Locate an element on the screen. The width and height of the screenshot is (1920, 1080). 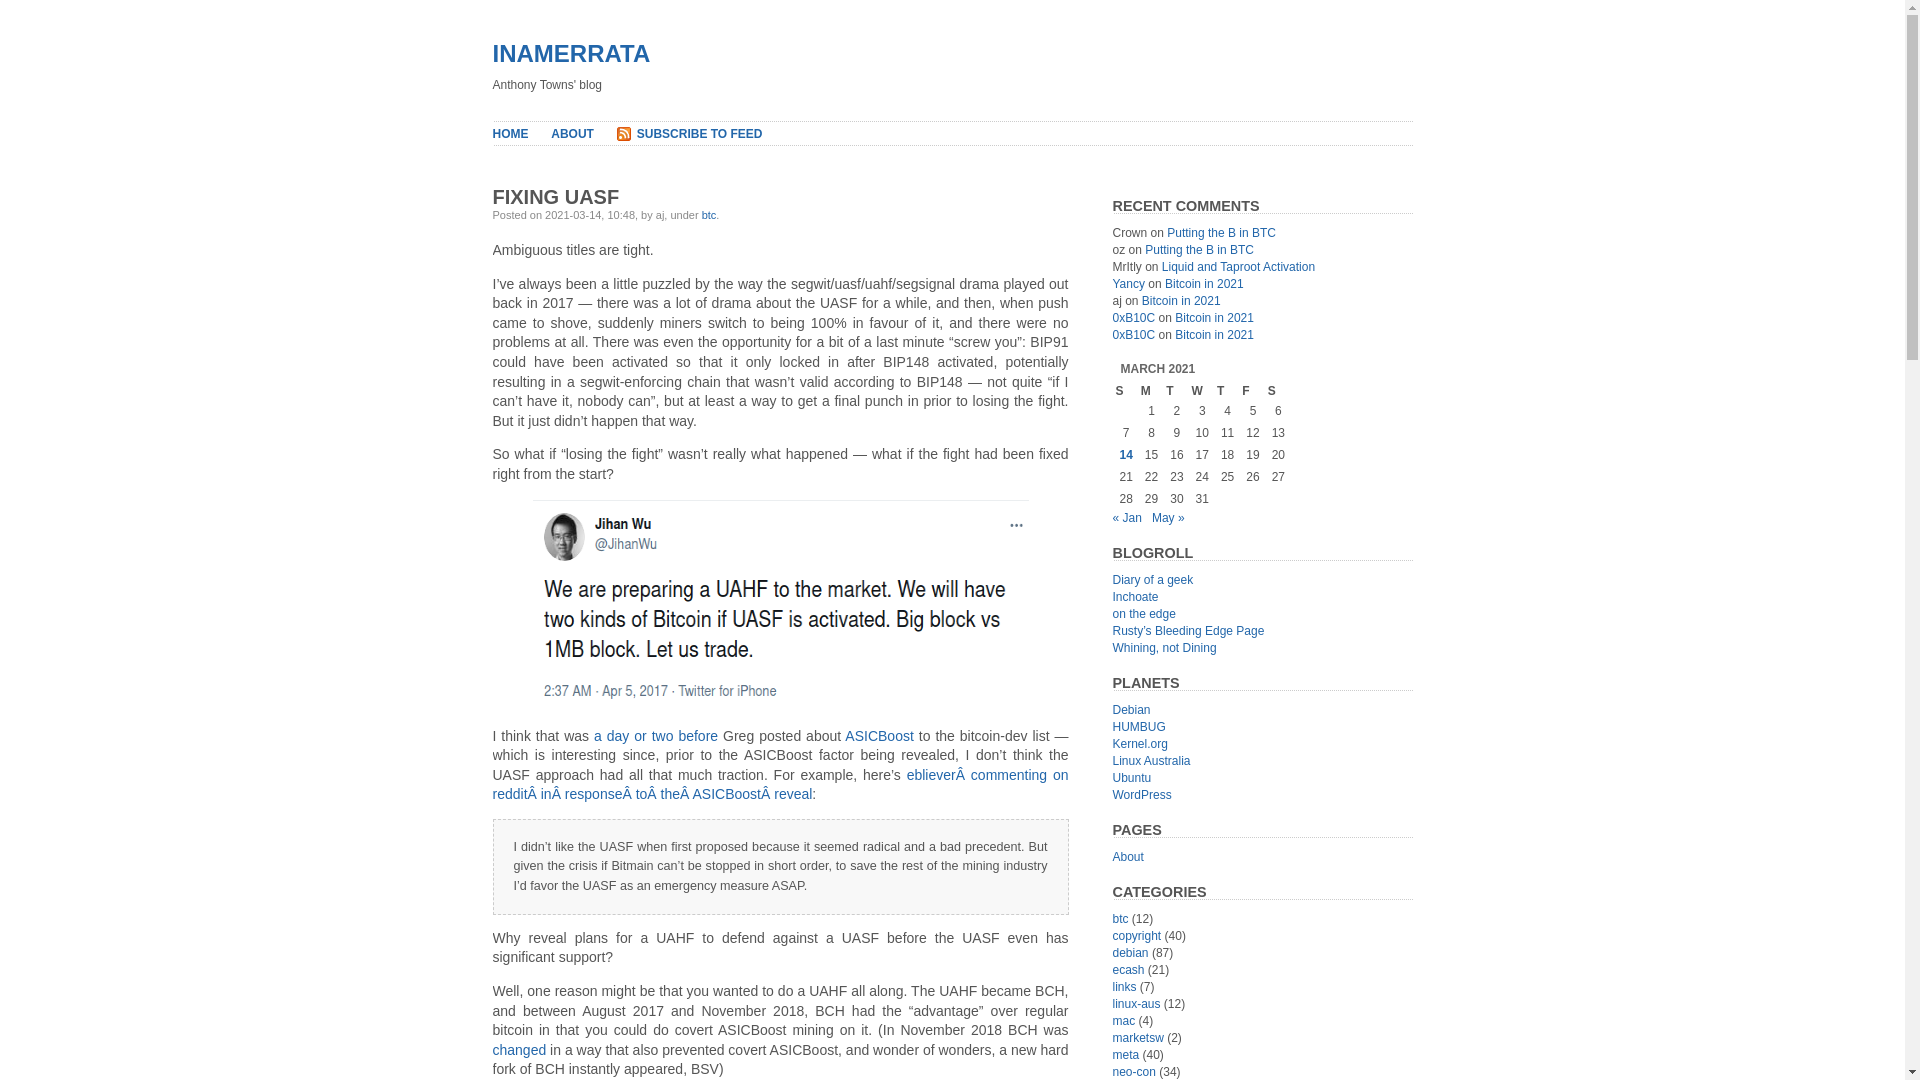
Bitcoin in 2021 is located at coordinates (1204, 284).